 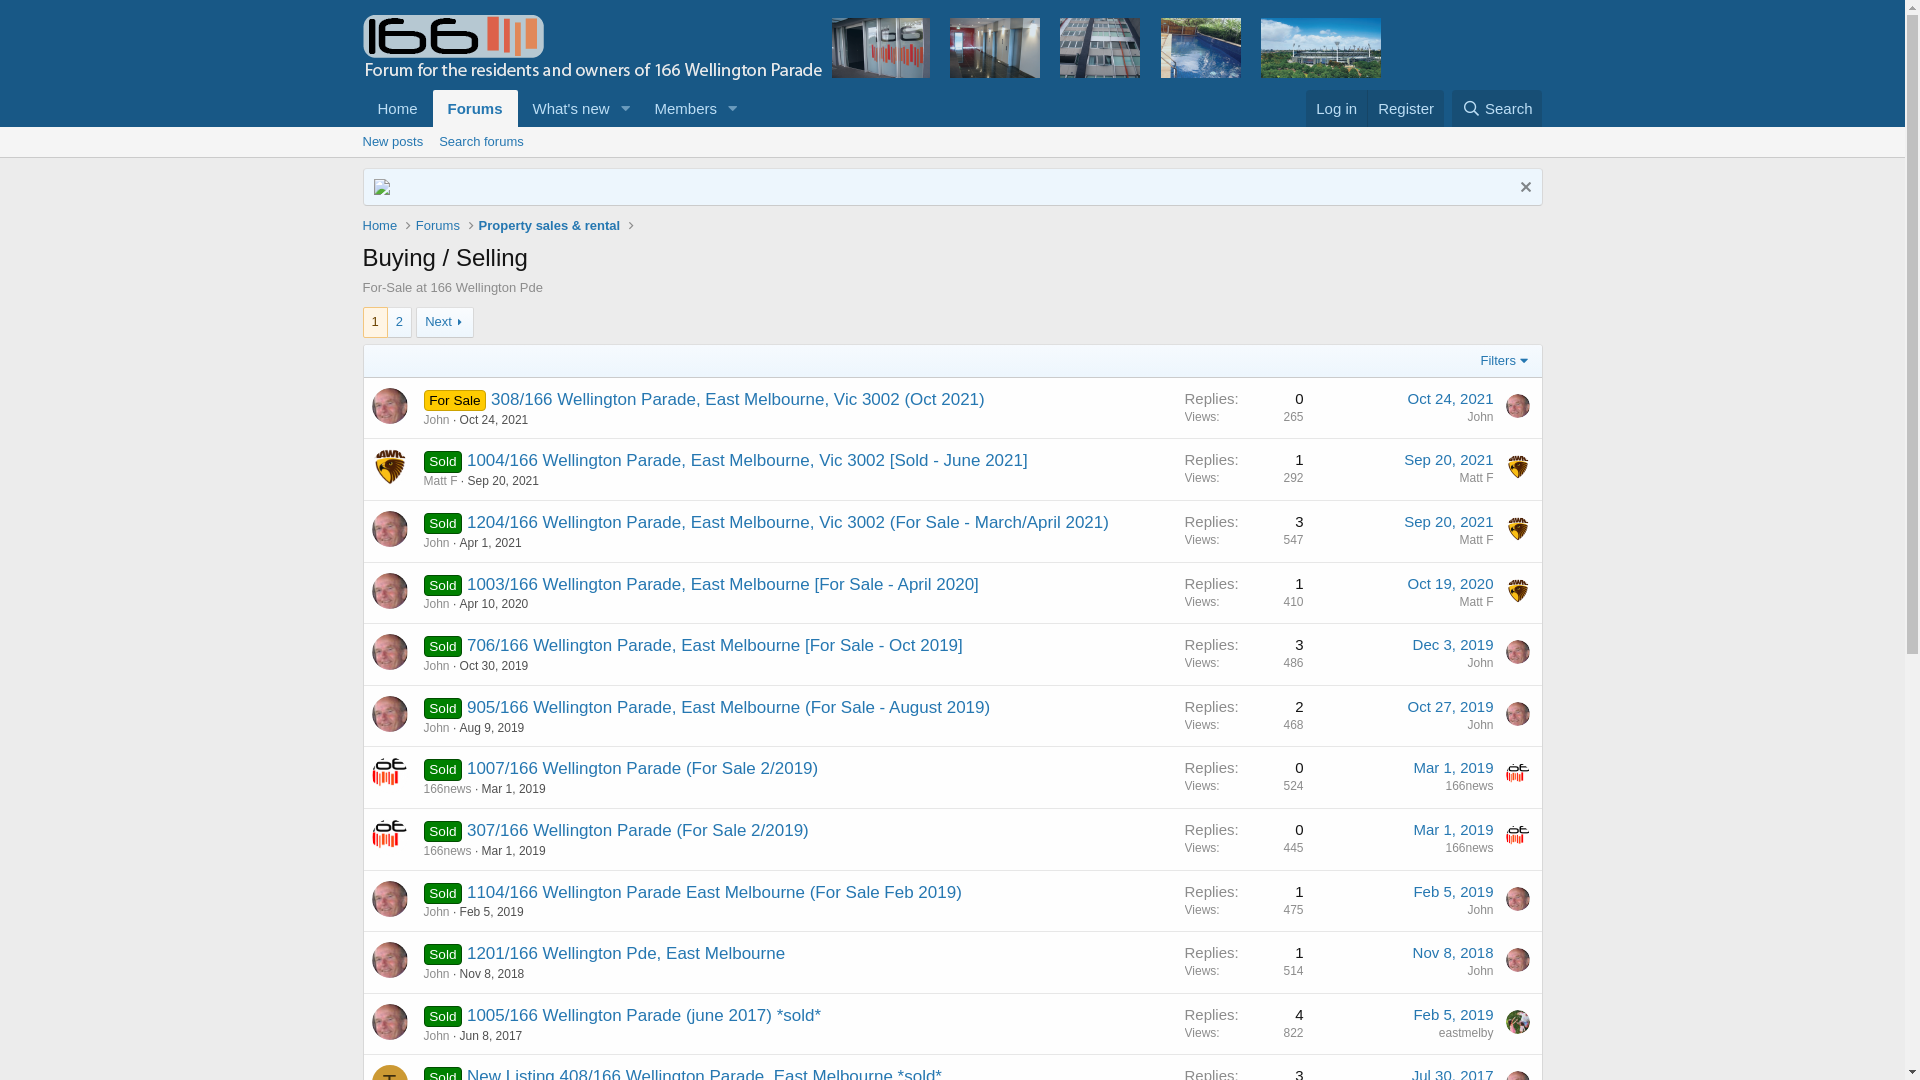 I want to click on Sold, so click(x=444, y=646).